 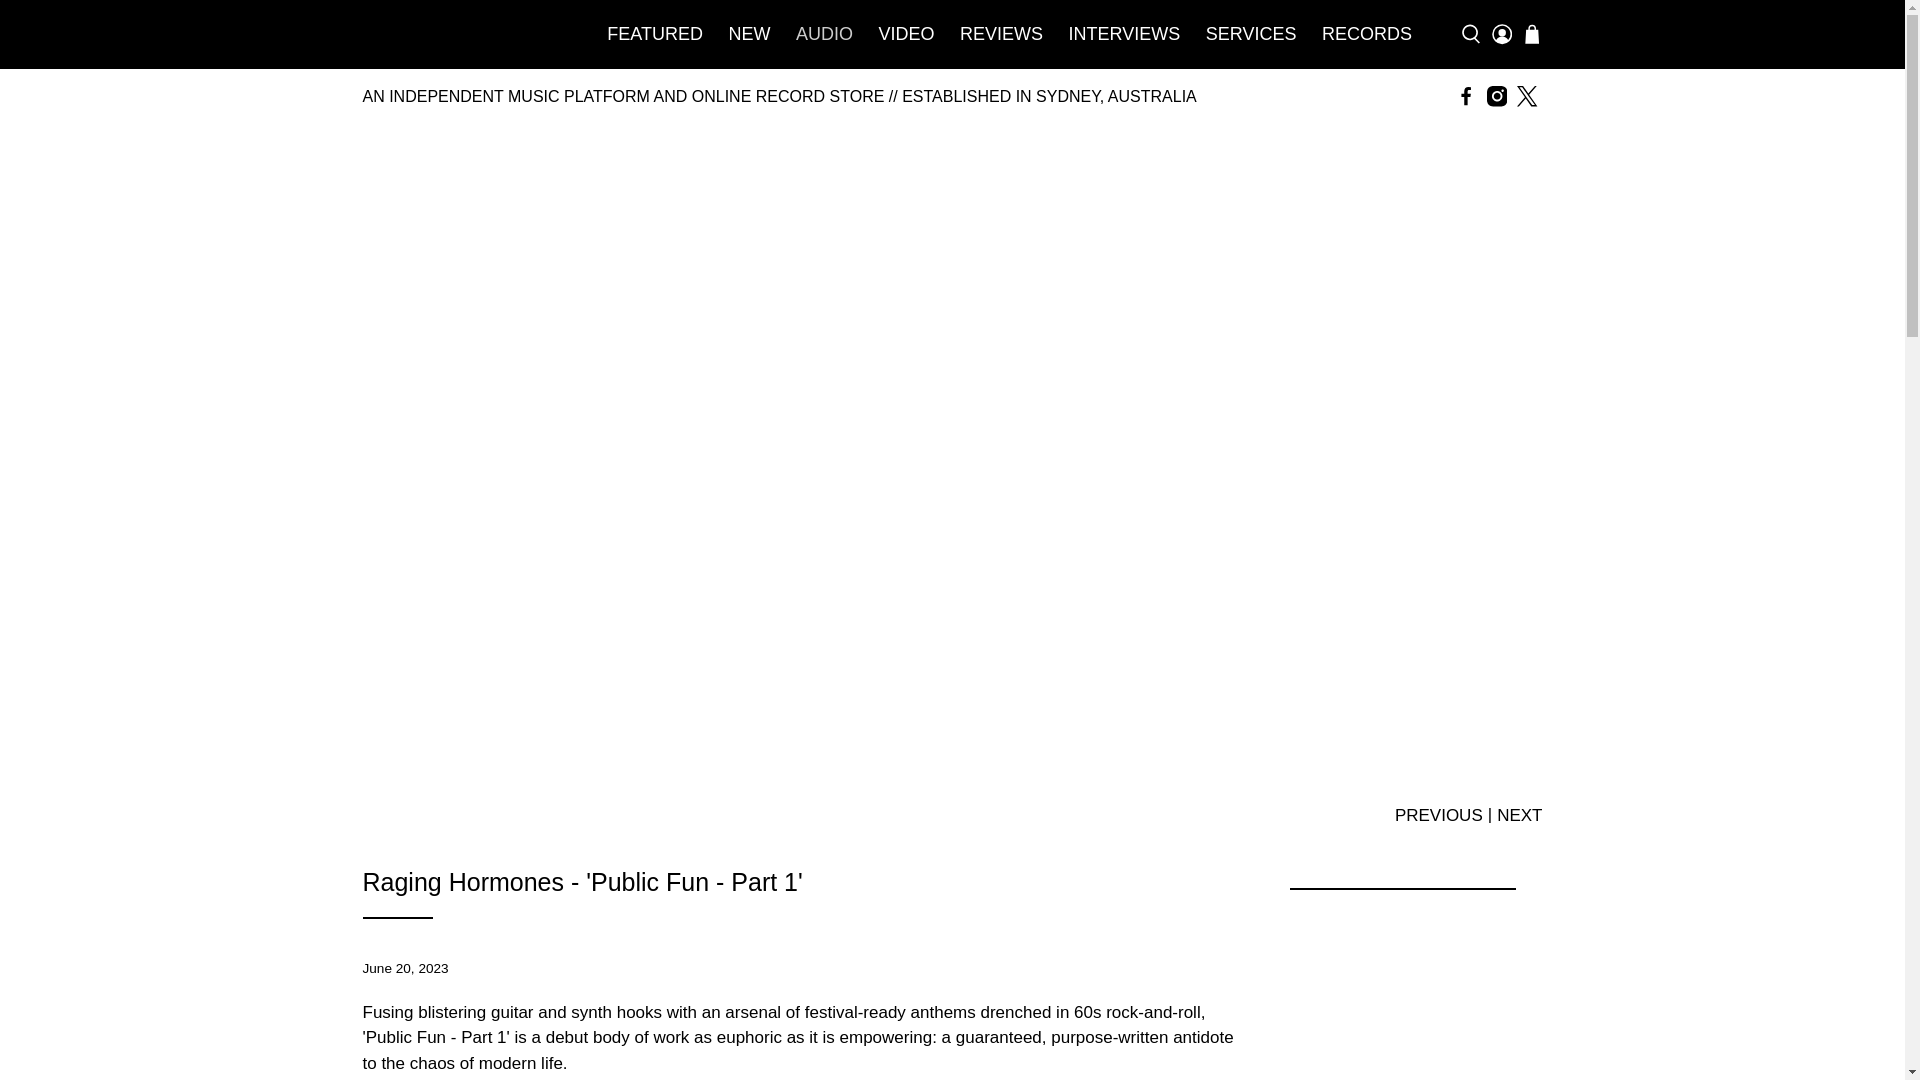 I want to click on BROKEN 8 RECORDS on Instagram, so click(x=1496, y=96).